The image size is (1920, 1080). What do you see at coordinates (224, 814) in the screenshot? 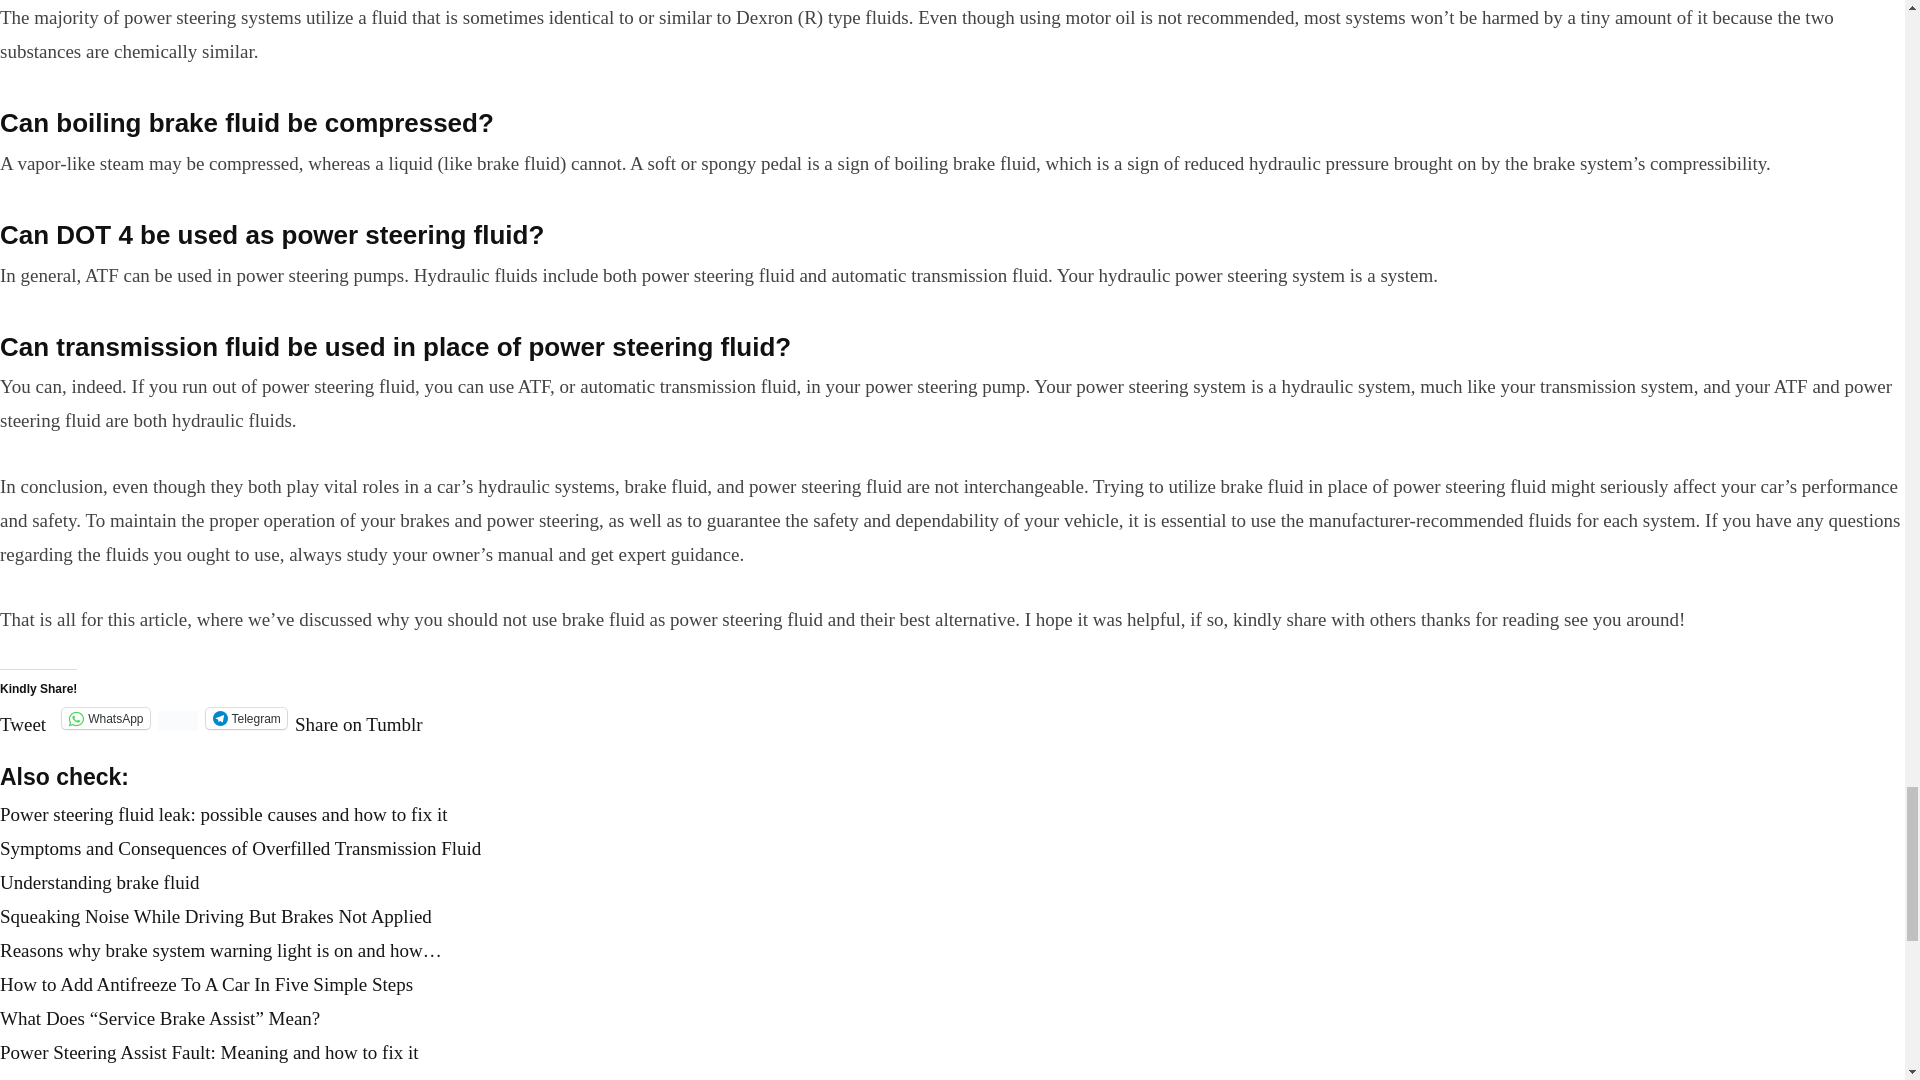
I see `Power steering fluid leak: possible causes and how to fix it` at bounding box center [224, 814].